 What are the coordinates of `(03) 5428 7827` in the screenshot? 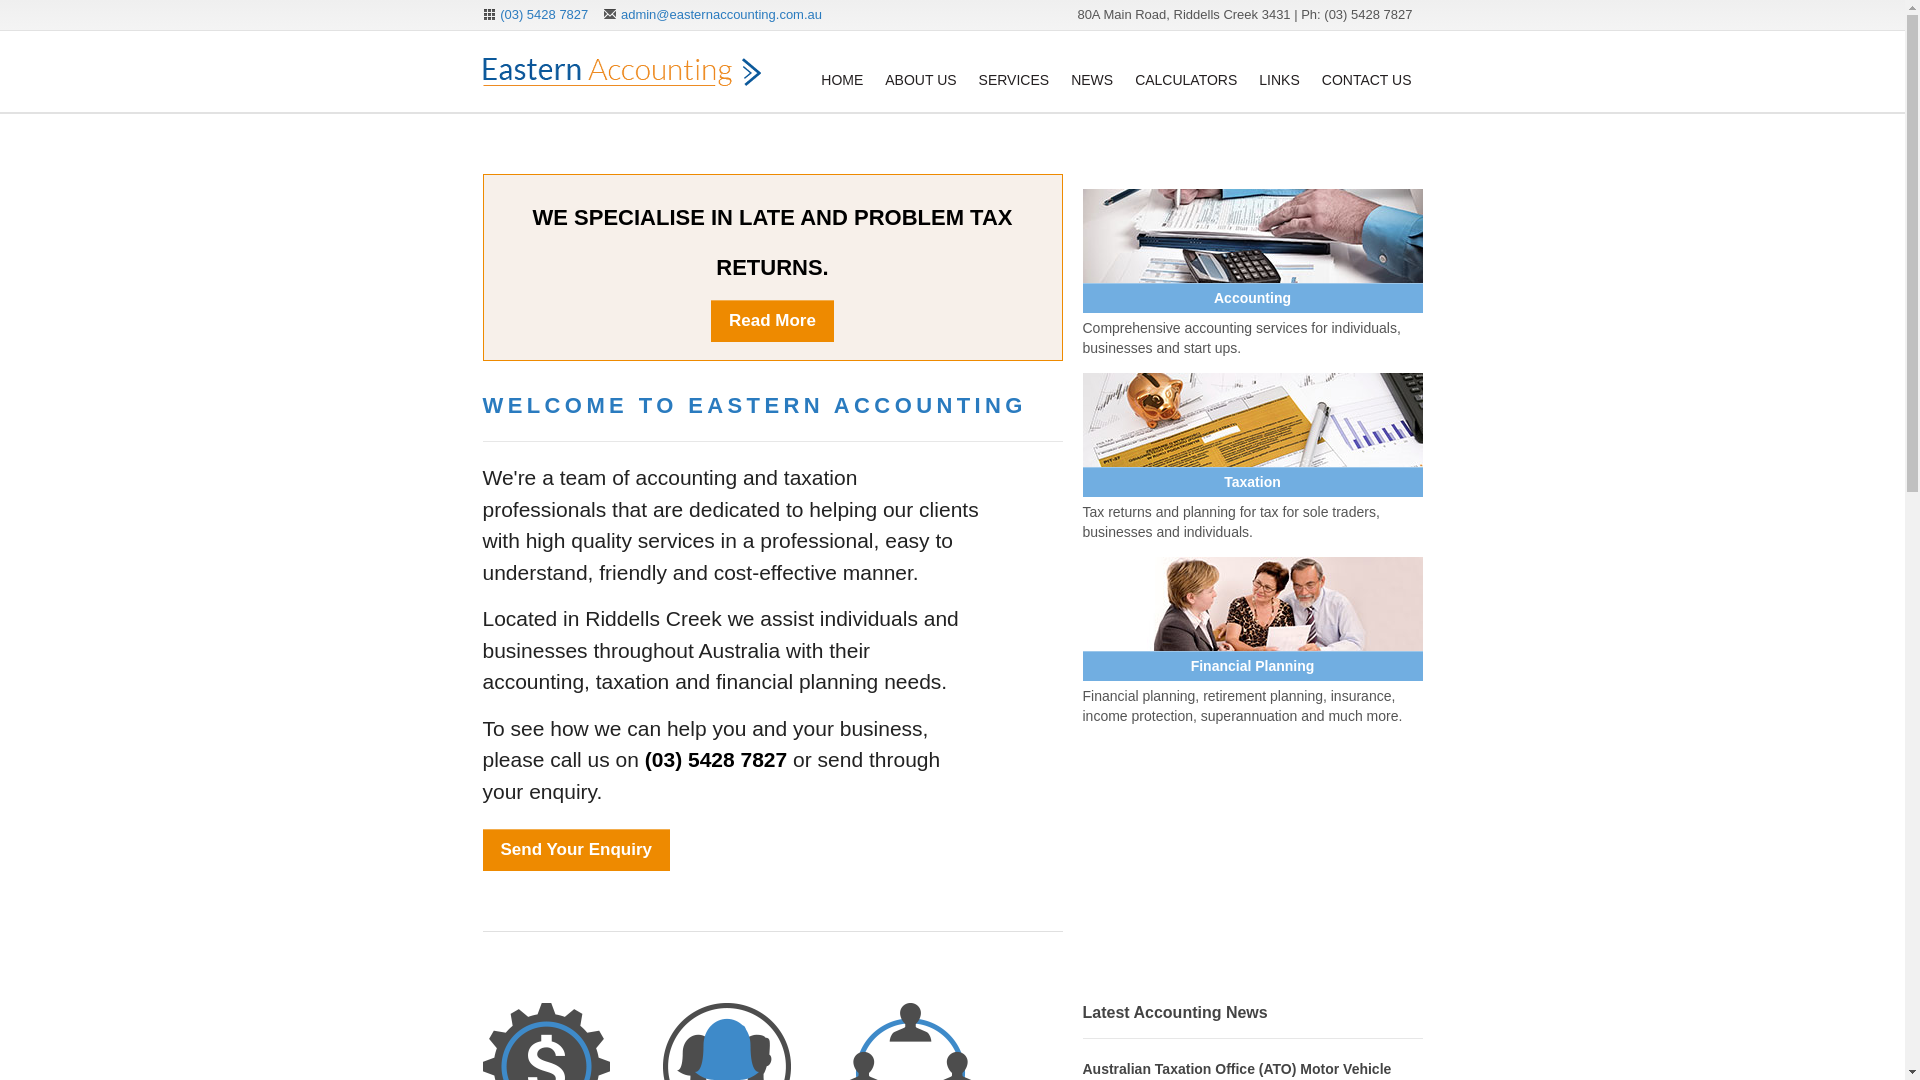 It's located at (544, 14).